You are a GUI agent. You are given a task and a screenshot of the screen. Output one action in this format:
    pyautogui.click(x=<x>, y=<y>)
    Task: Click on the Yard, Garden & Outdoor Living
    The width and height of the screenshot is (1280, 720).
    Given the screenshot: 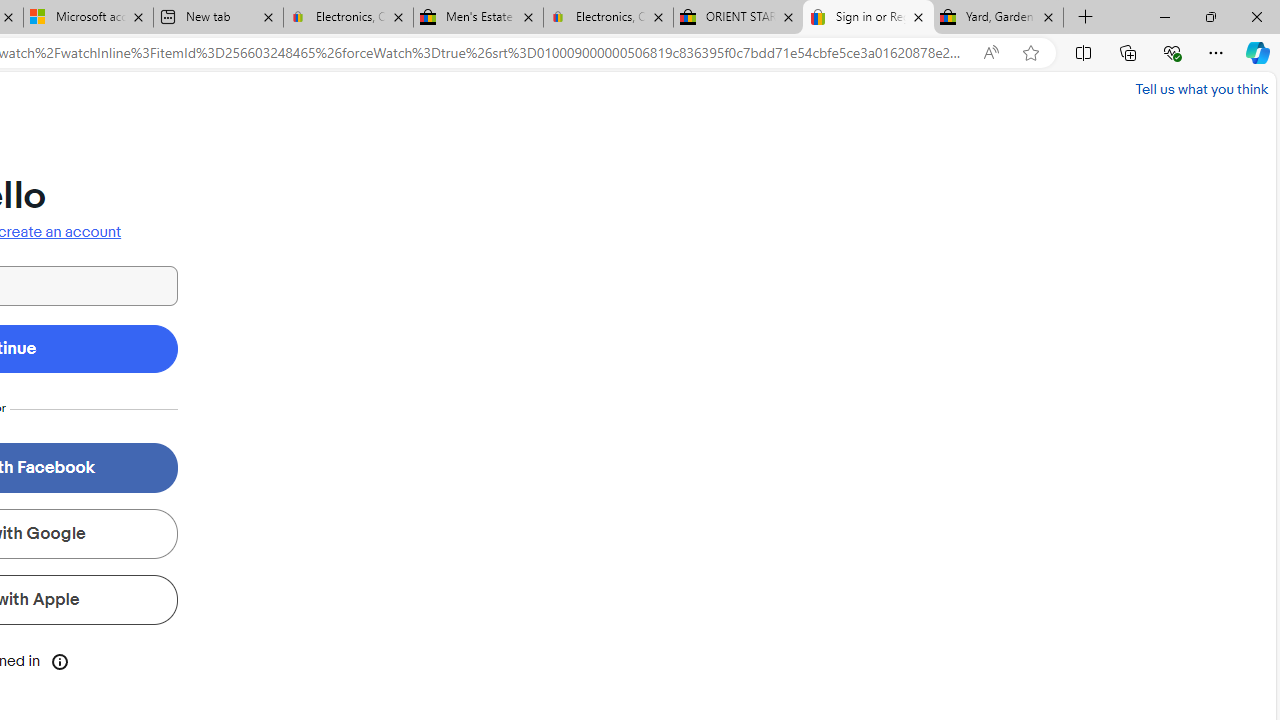 What is the action you would take?
    pyautogui.click(x=998, y=18)
    